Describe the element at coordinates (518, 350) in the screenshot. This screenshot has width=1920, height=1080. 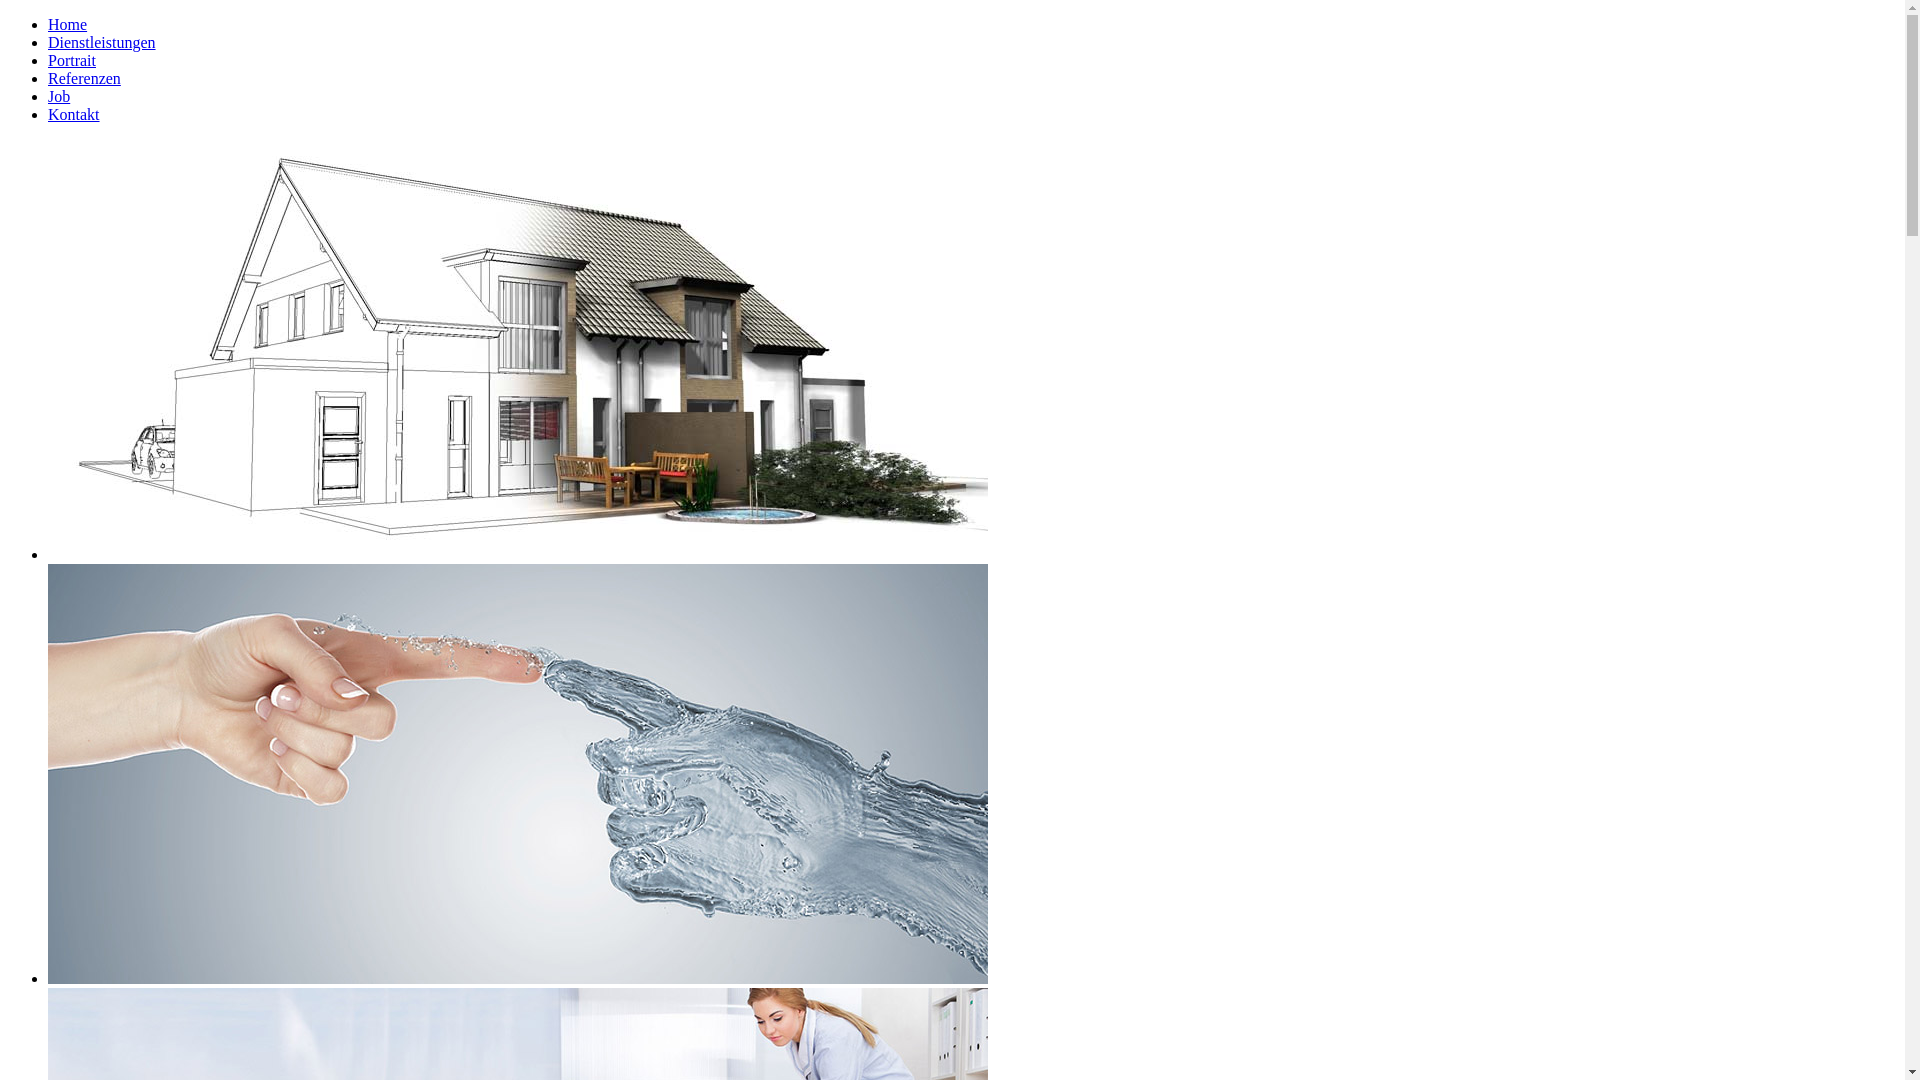
I see `#htmlcaption` at that location.